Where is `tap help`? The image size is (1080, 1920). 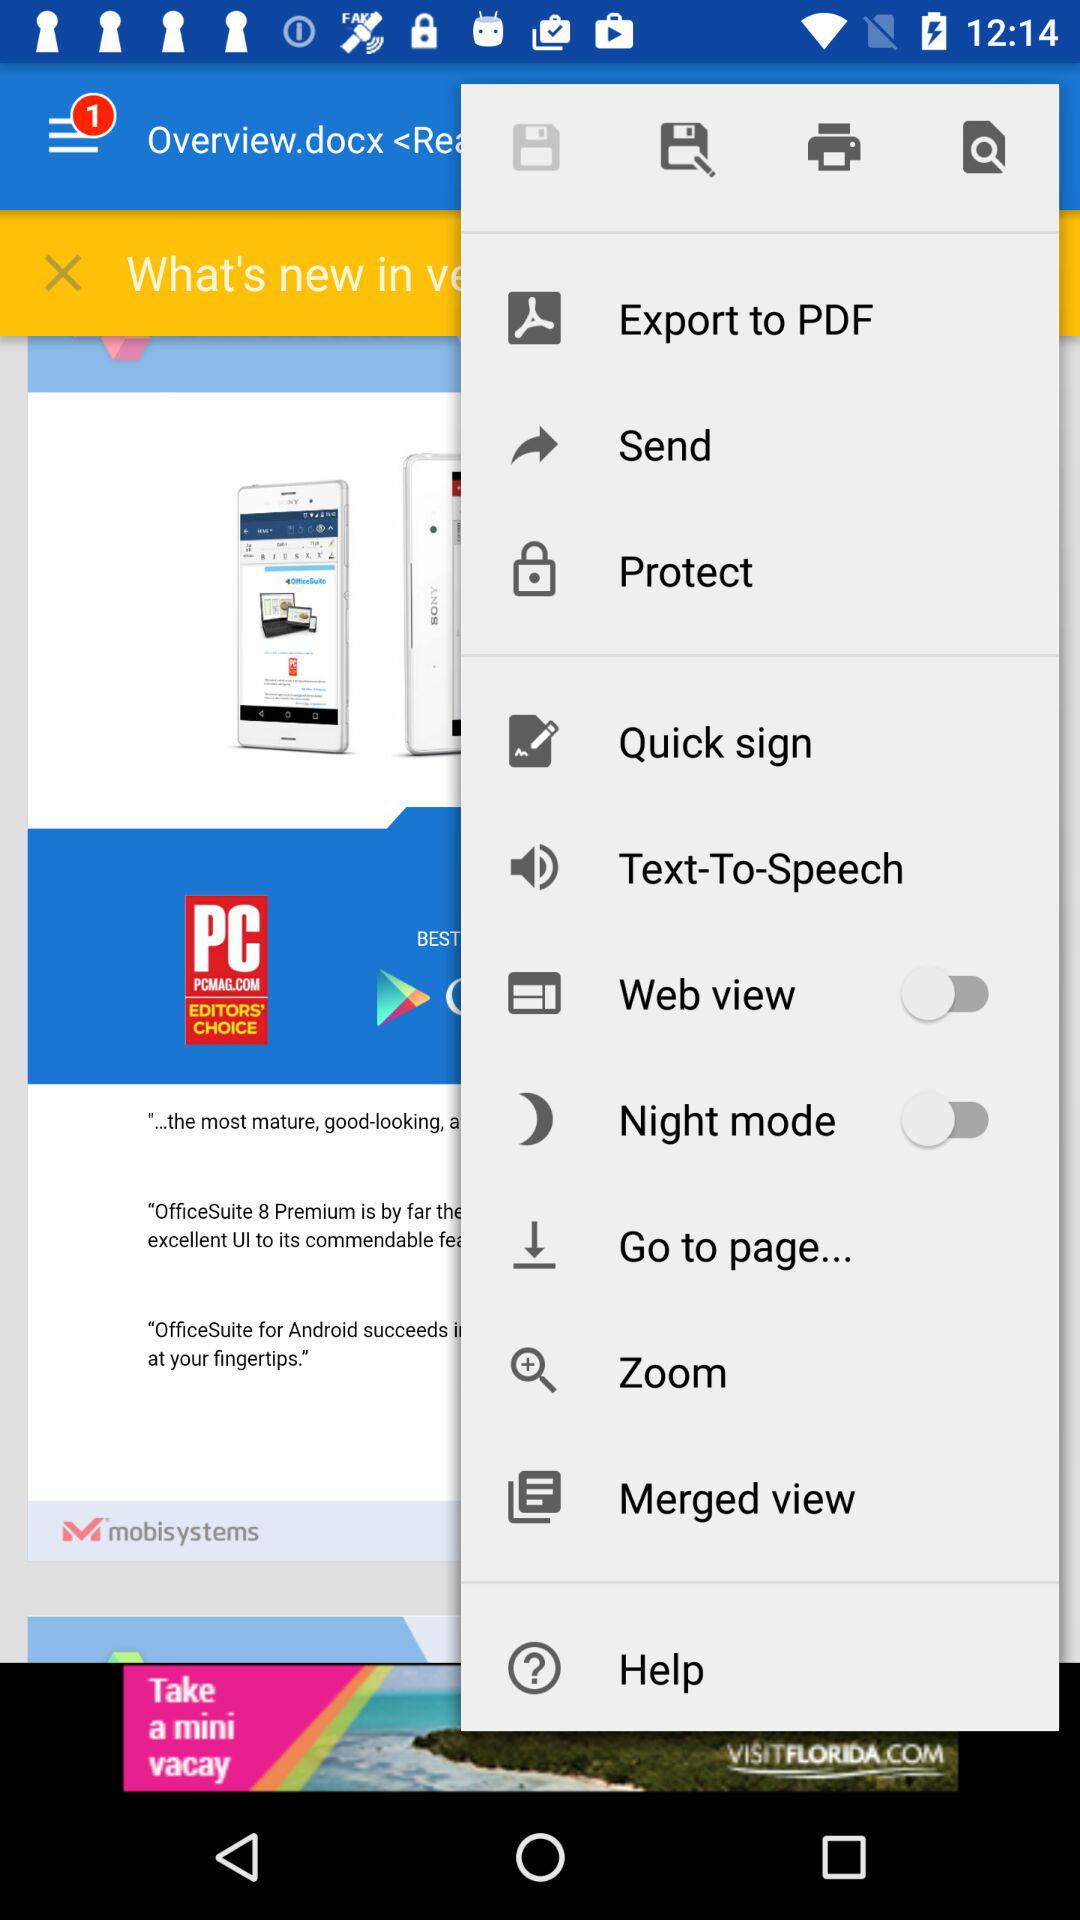 tap help is located at coordinates (759, 1668).